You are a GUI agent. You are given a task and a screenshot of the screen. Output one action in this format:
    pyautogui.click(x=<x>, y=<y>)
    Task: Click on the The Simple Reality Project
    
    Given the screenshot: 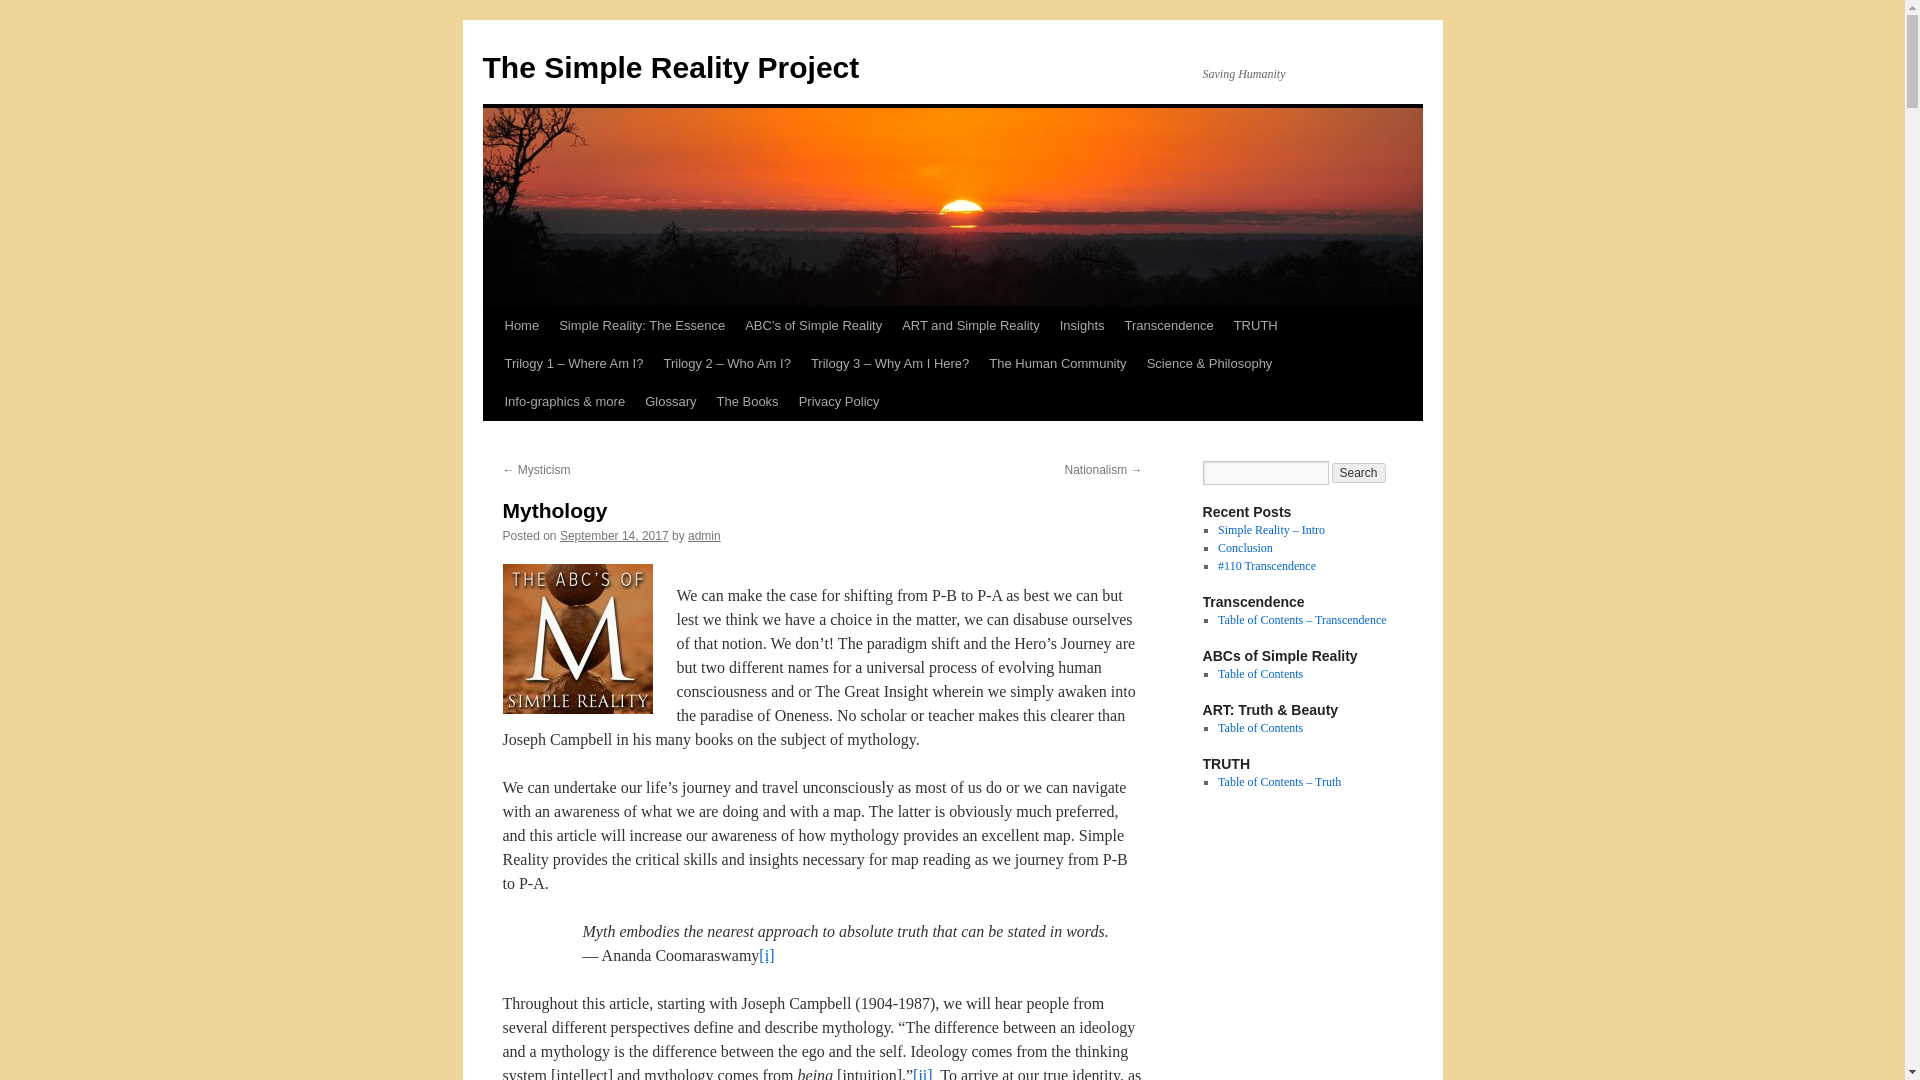 What is the action you would take?
    pyautogui.click(x=670, y=67)
    